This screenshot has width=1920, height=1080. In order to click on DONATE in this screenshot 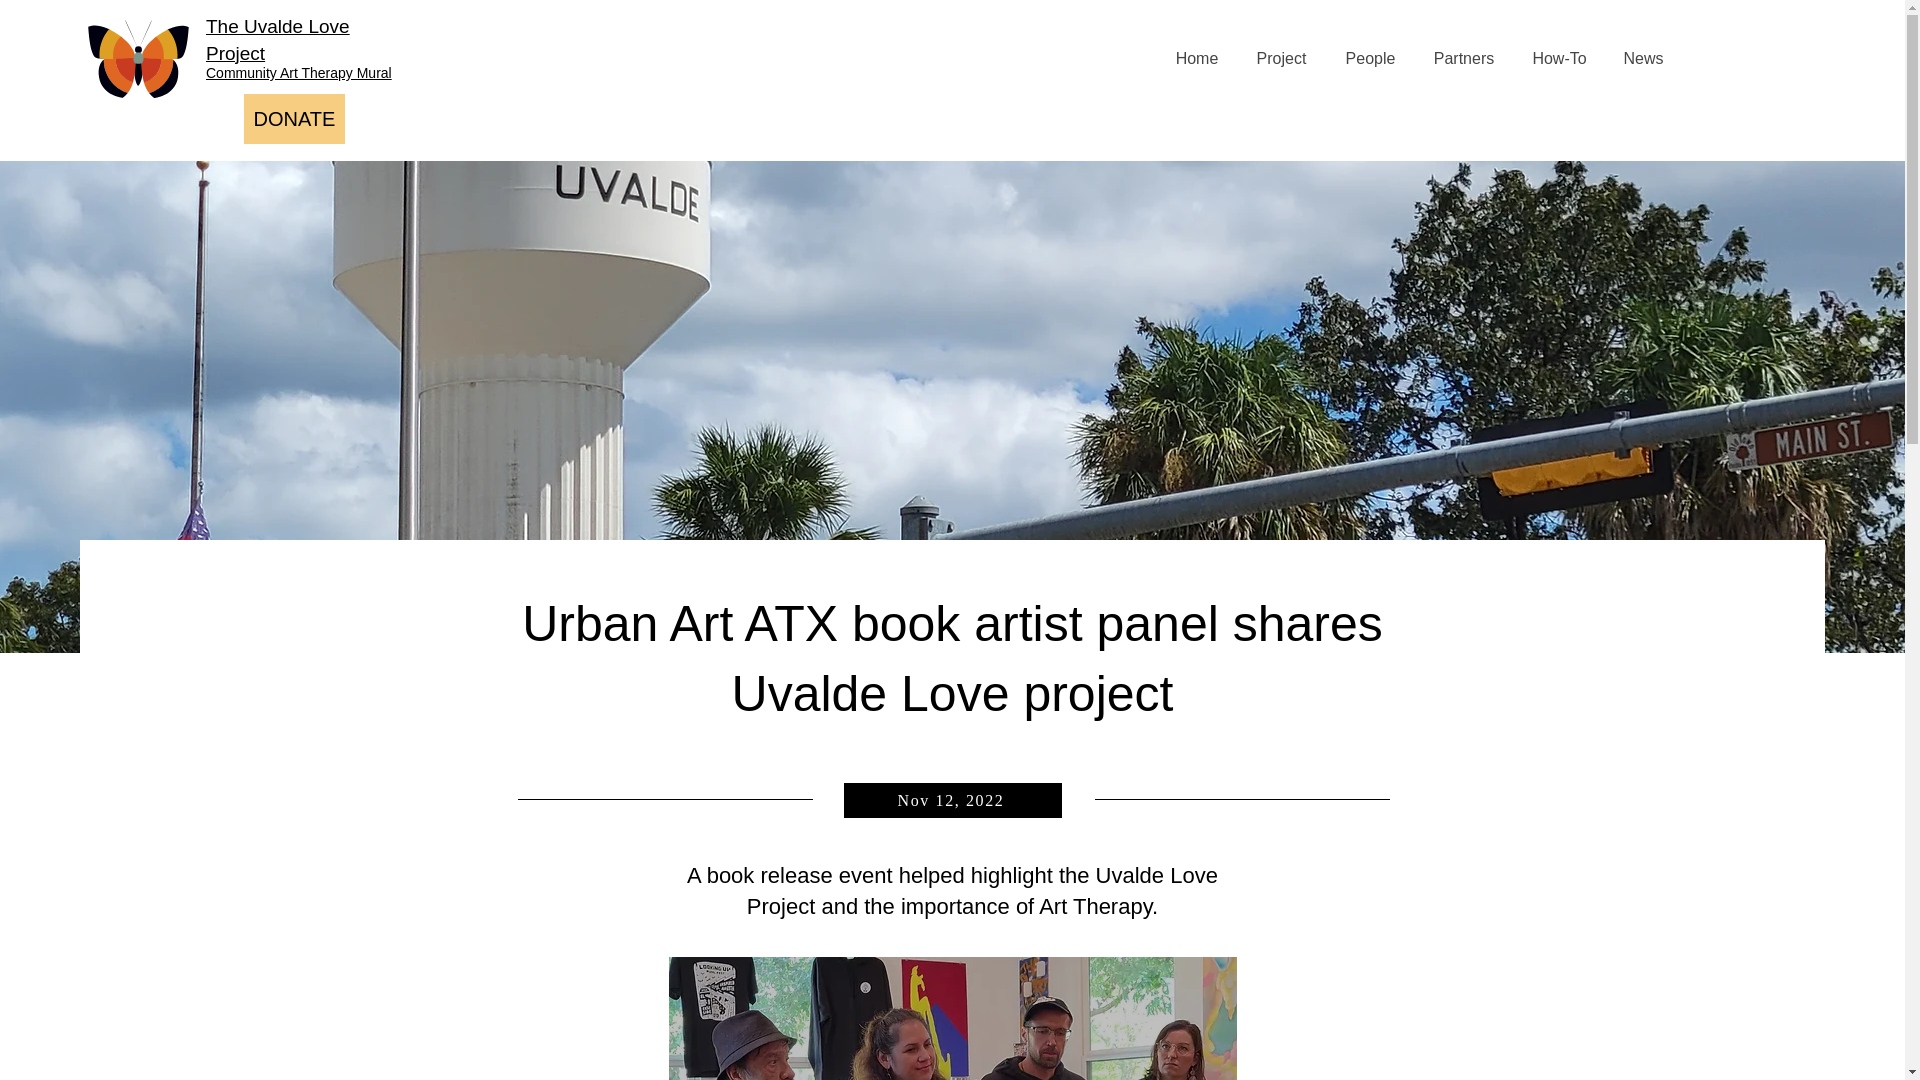, I will do `click(294, 118)`.